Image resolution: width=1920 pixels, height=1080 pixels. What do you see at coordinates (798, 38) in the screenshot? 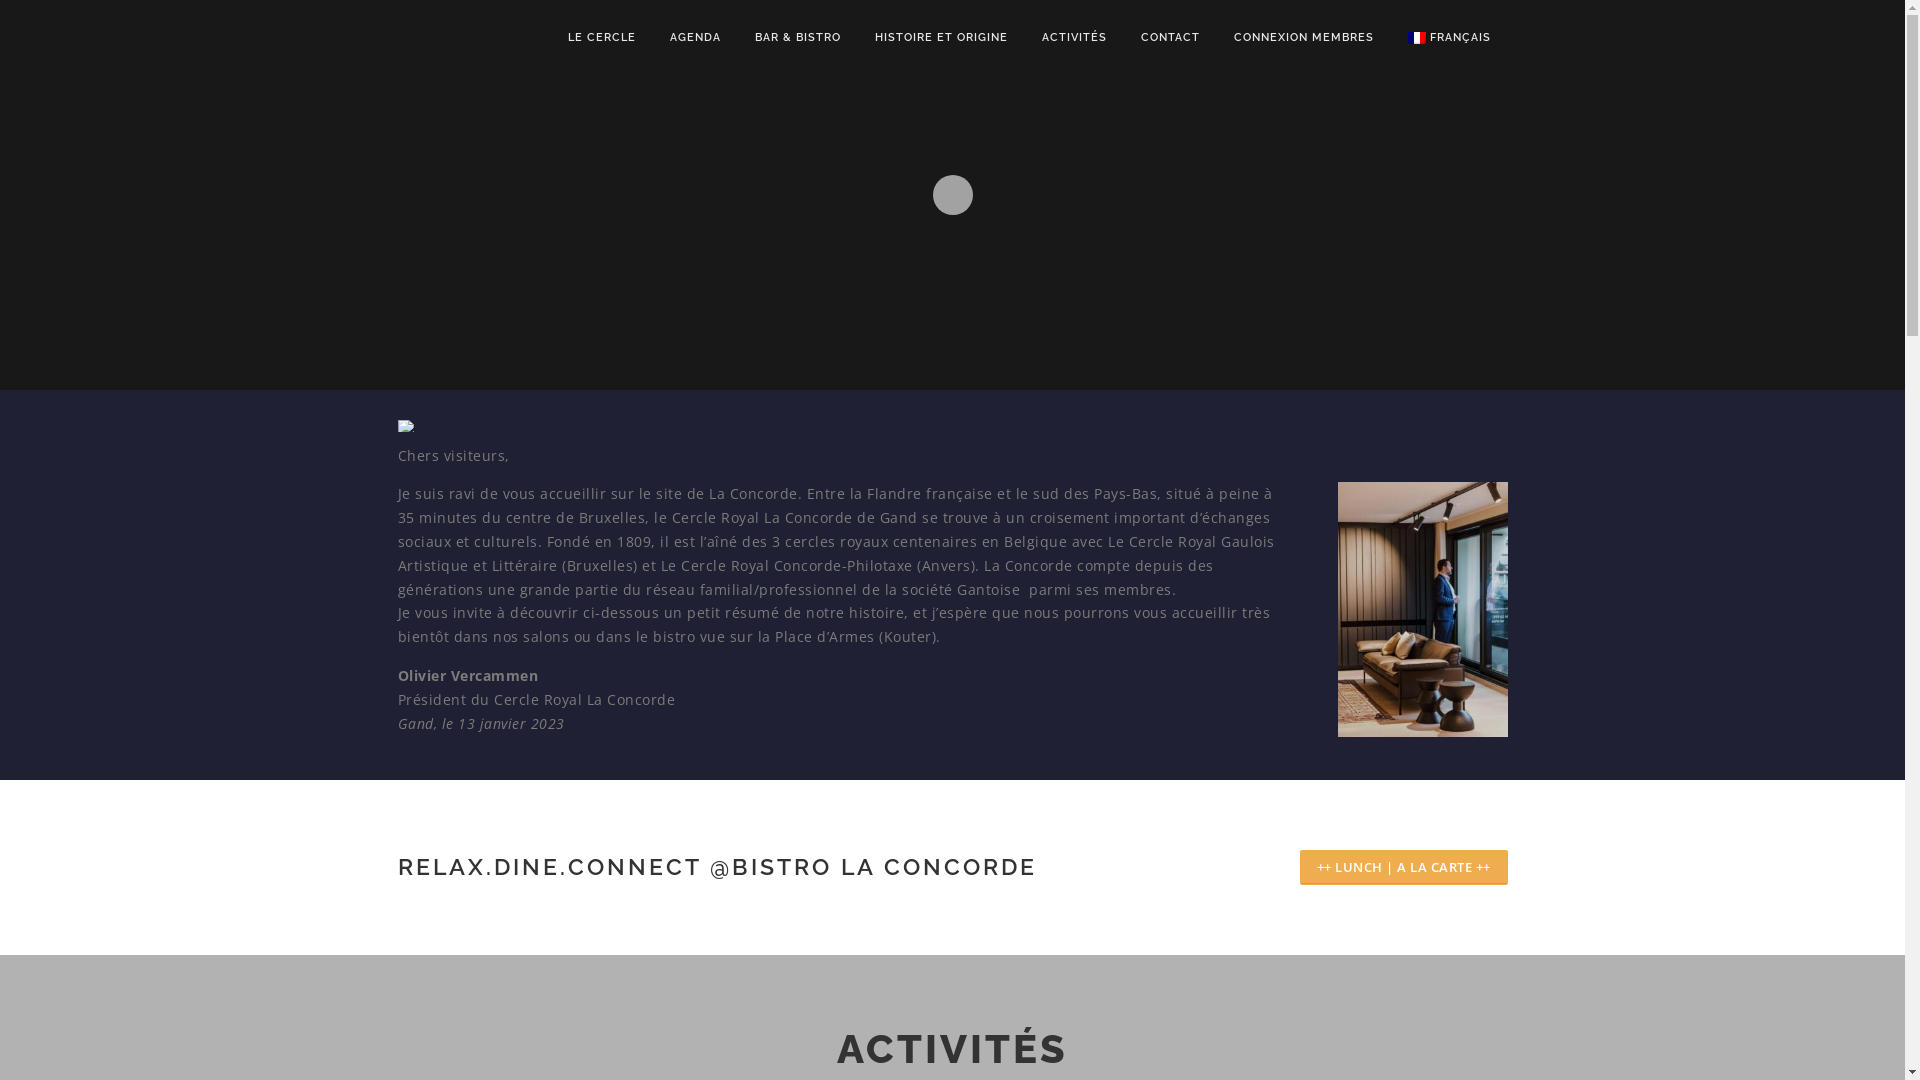
I see `BAR & BISTRO` at bounding box center [798, 38].